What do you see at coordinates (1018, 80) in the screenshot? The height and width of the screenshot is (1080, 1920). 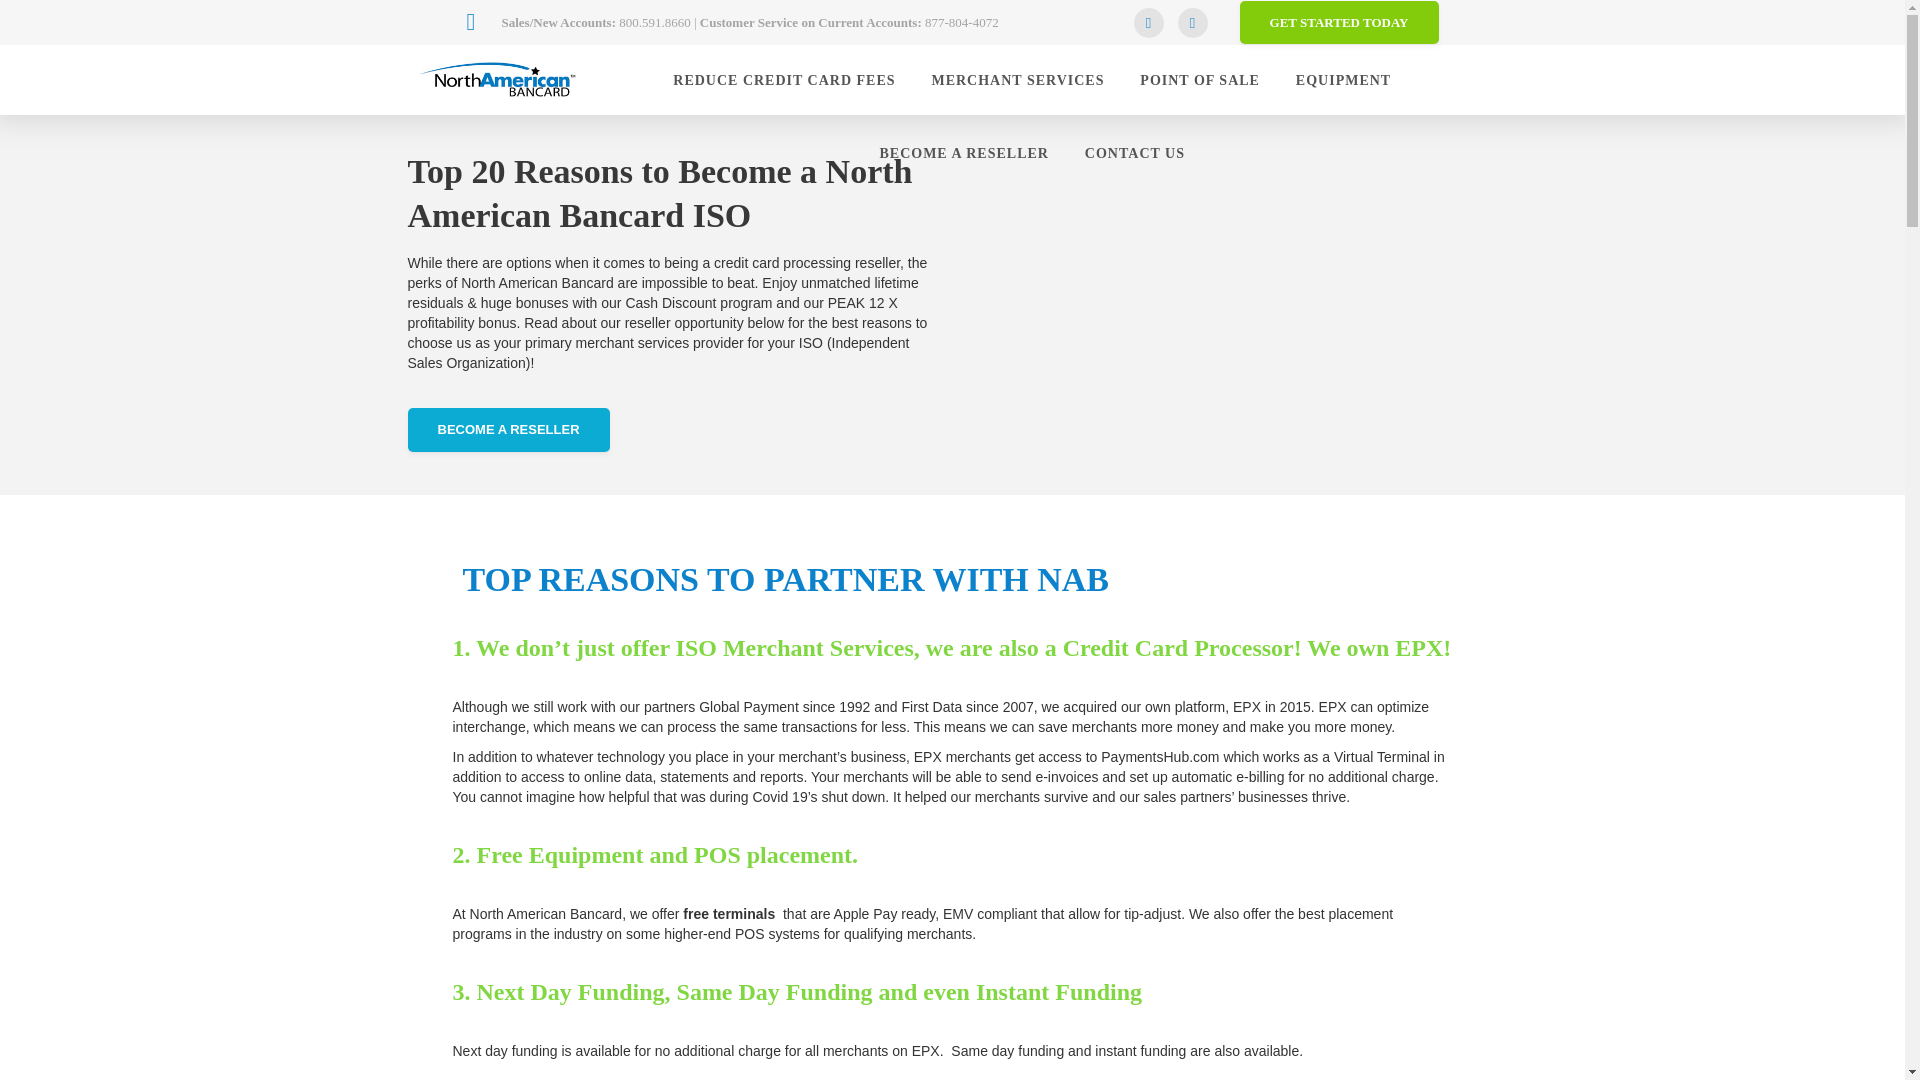 I see `MERCHANT SERVICES` at bounding box center [1018, 80].